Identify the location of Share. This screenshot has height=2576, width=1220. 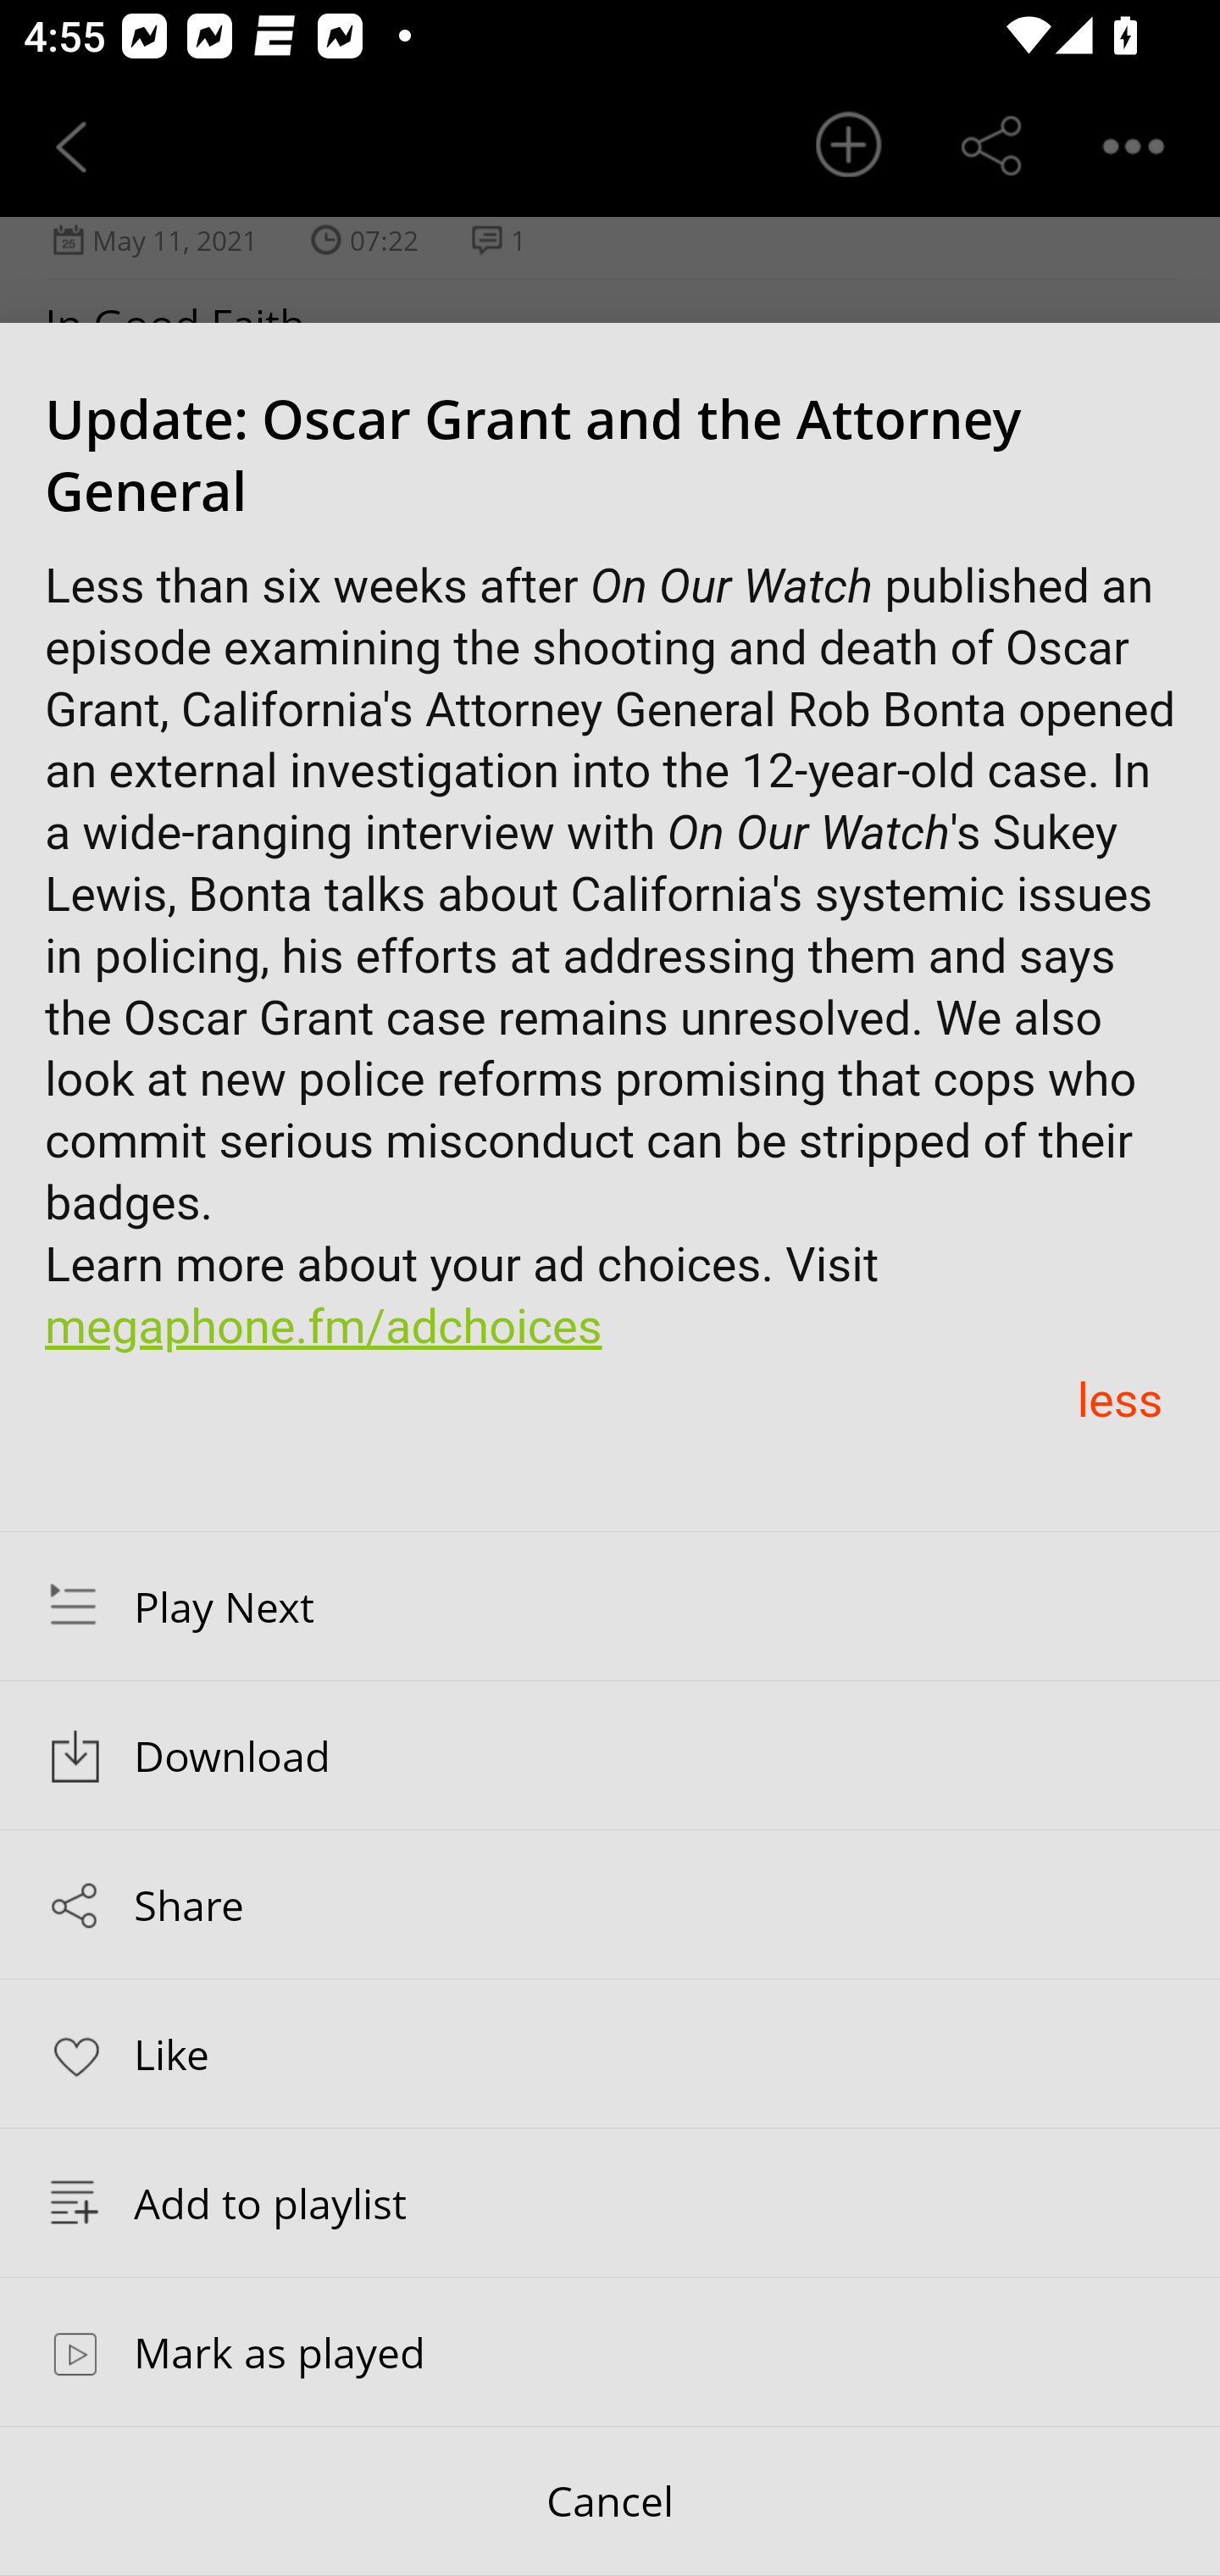
(610, 1905).